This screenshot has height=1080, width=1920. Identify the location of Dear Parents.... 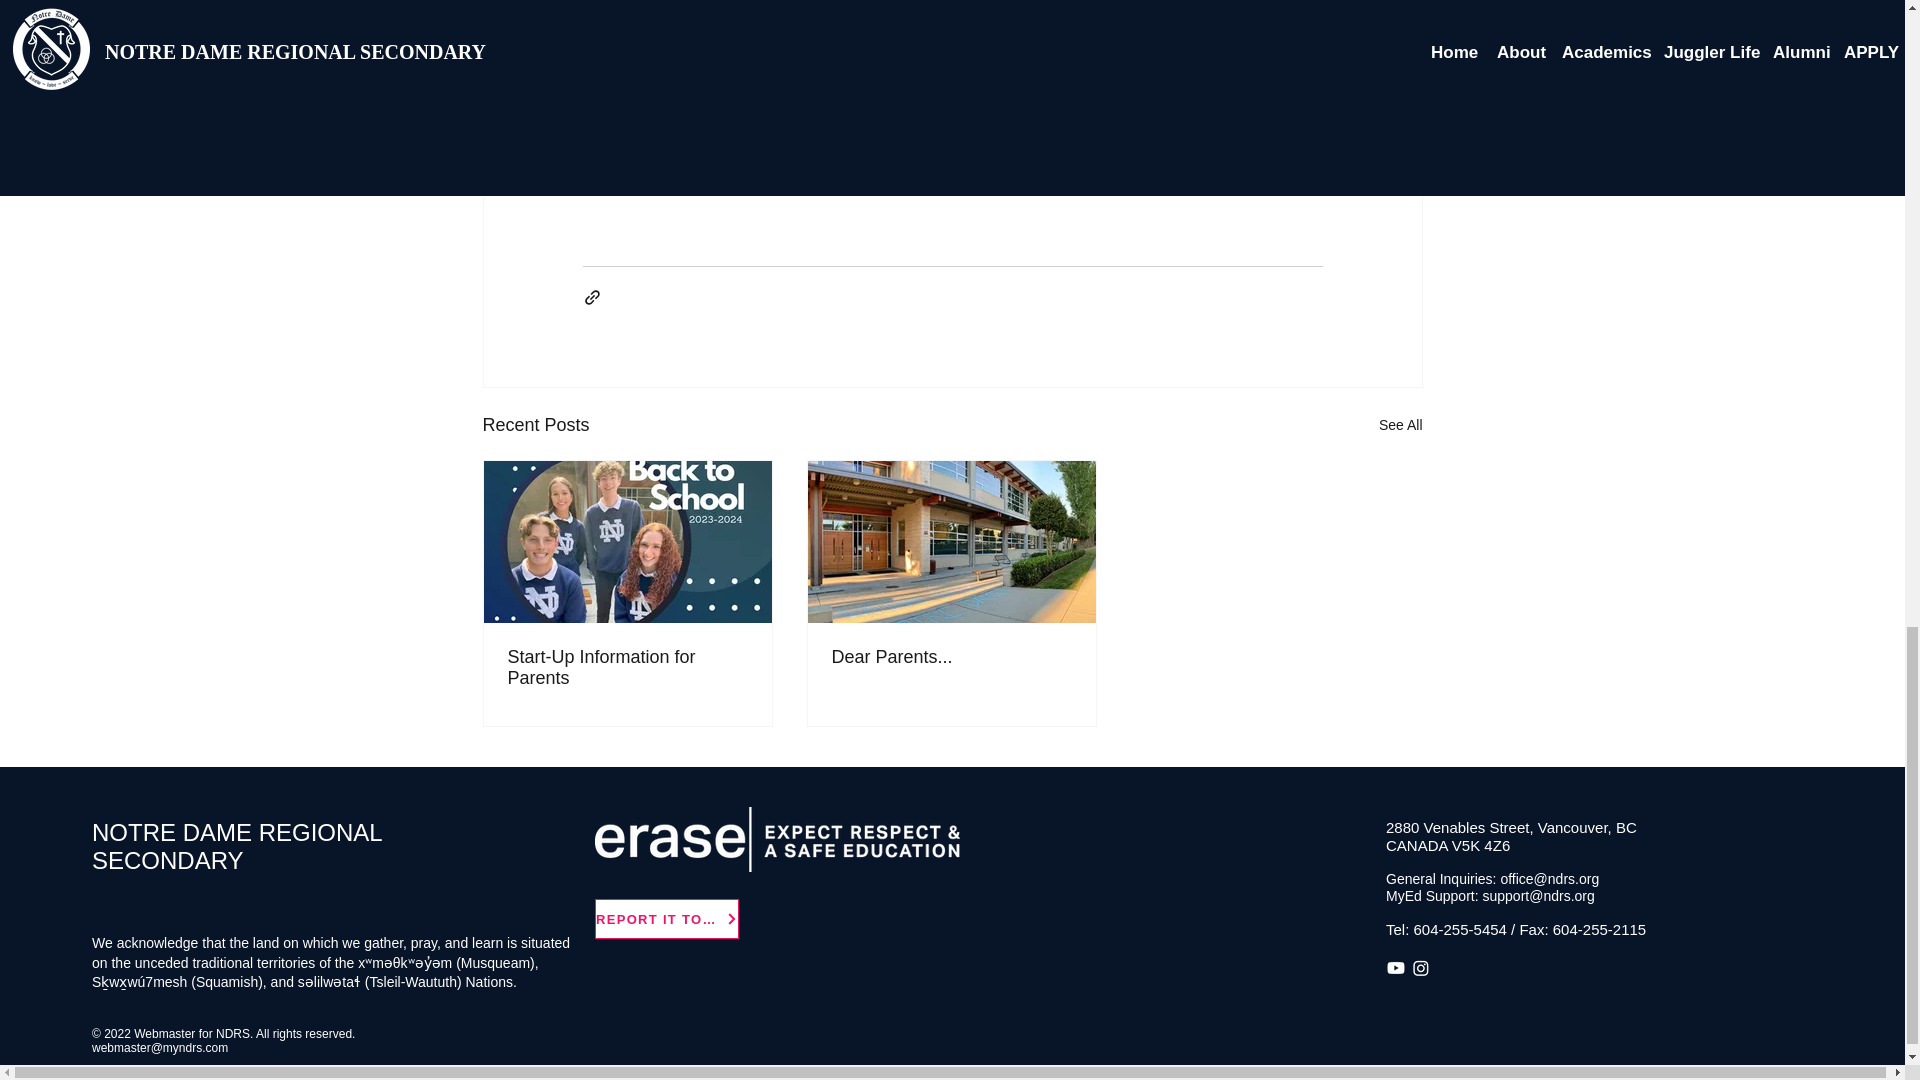
(951, 657).